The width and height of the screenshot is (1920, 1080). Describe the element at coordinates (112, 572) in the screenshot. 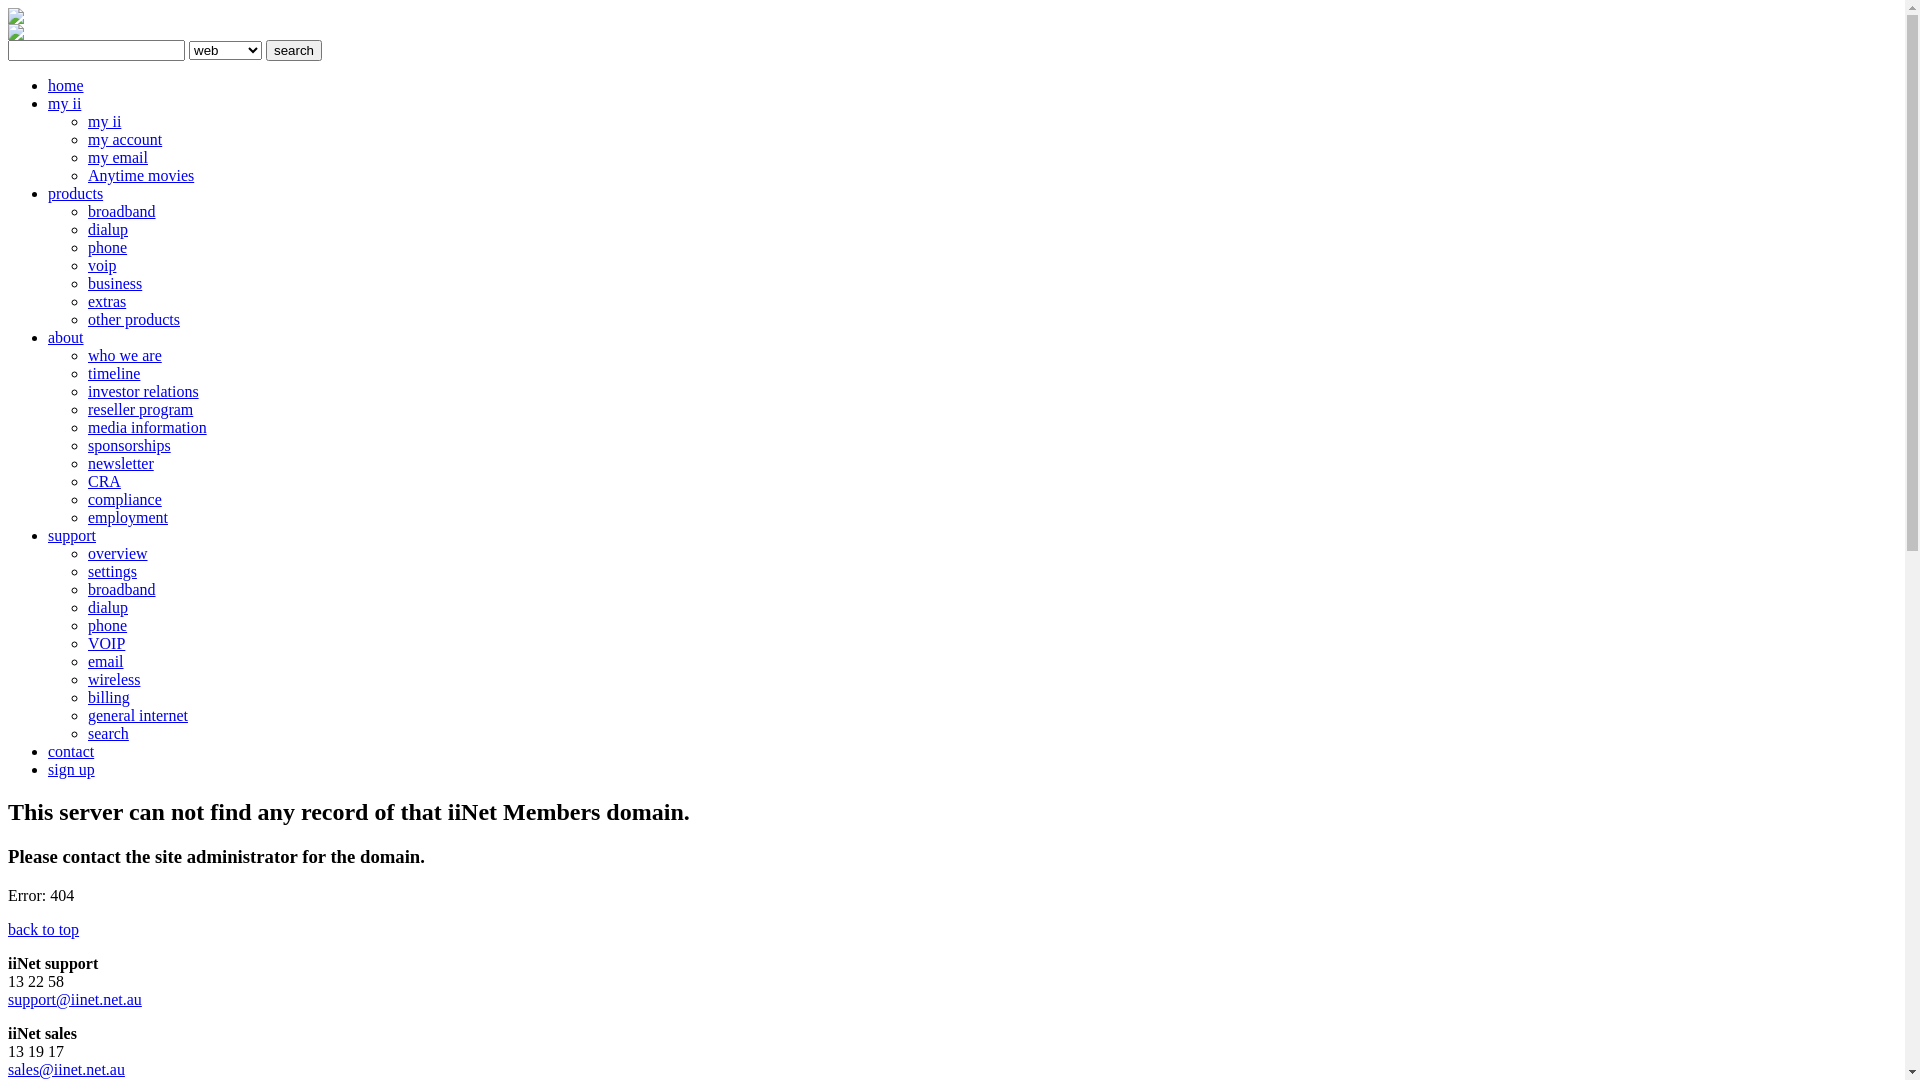

I see `settings` at that location.